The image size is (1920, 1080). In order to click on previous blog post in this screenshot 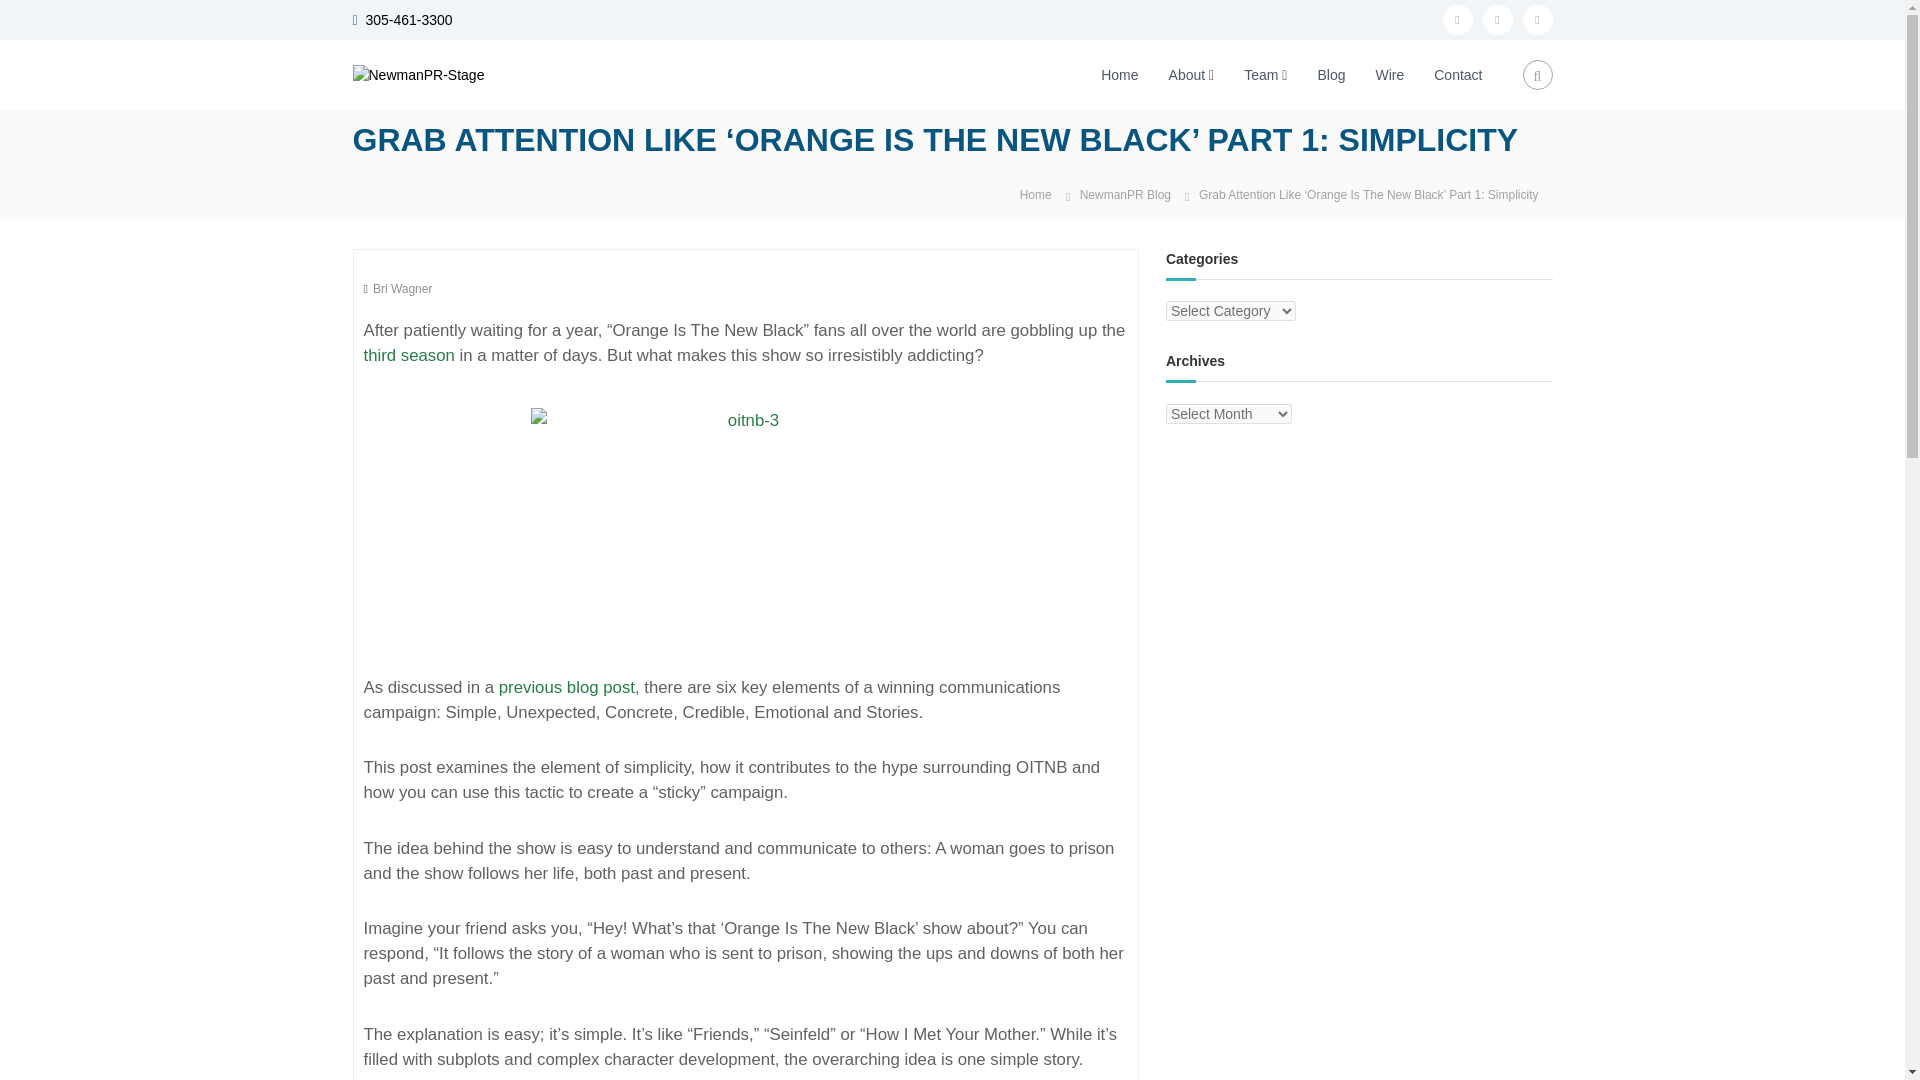, I will do `click(567, 687)`.